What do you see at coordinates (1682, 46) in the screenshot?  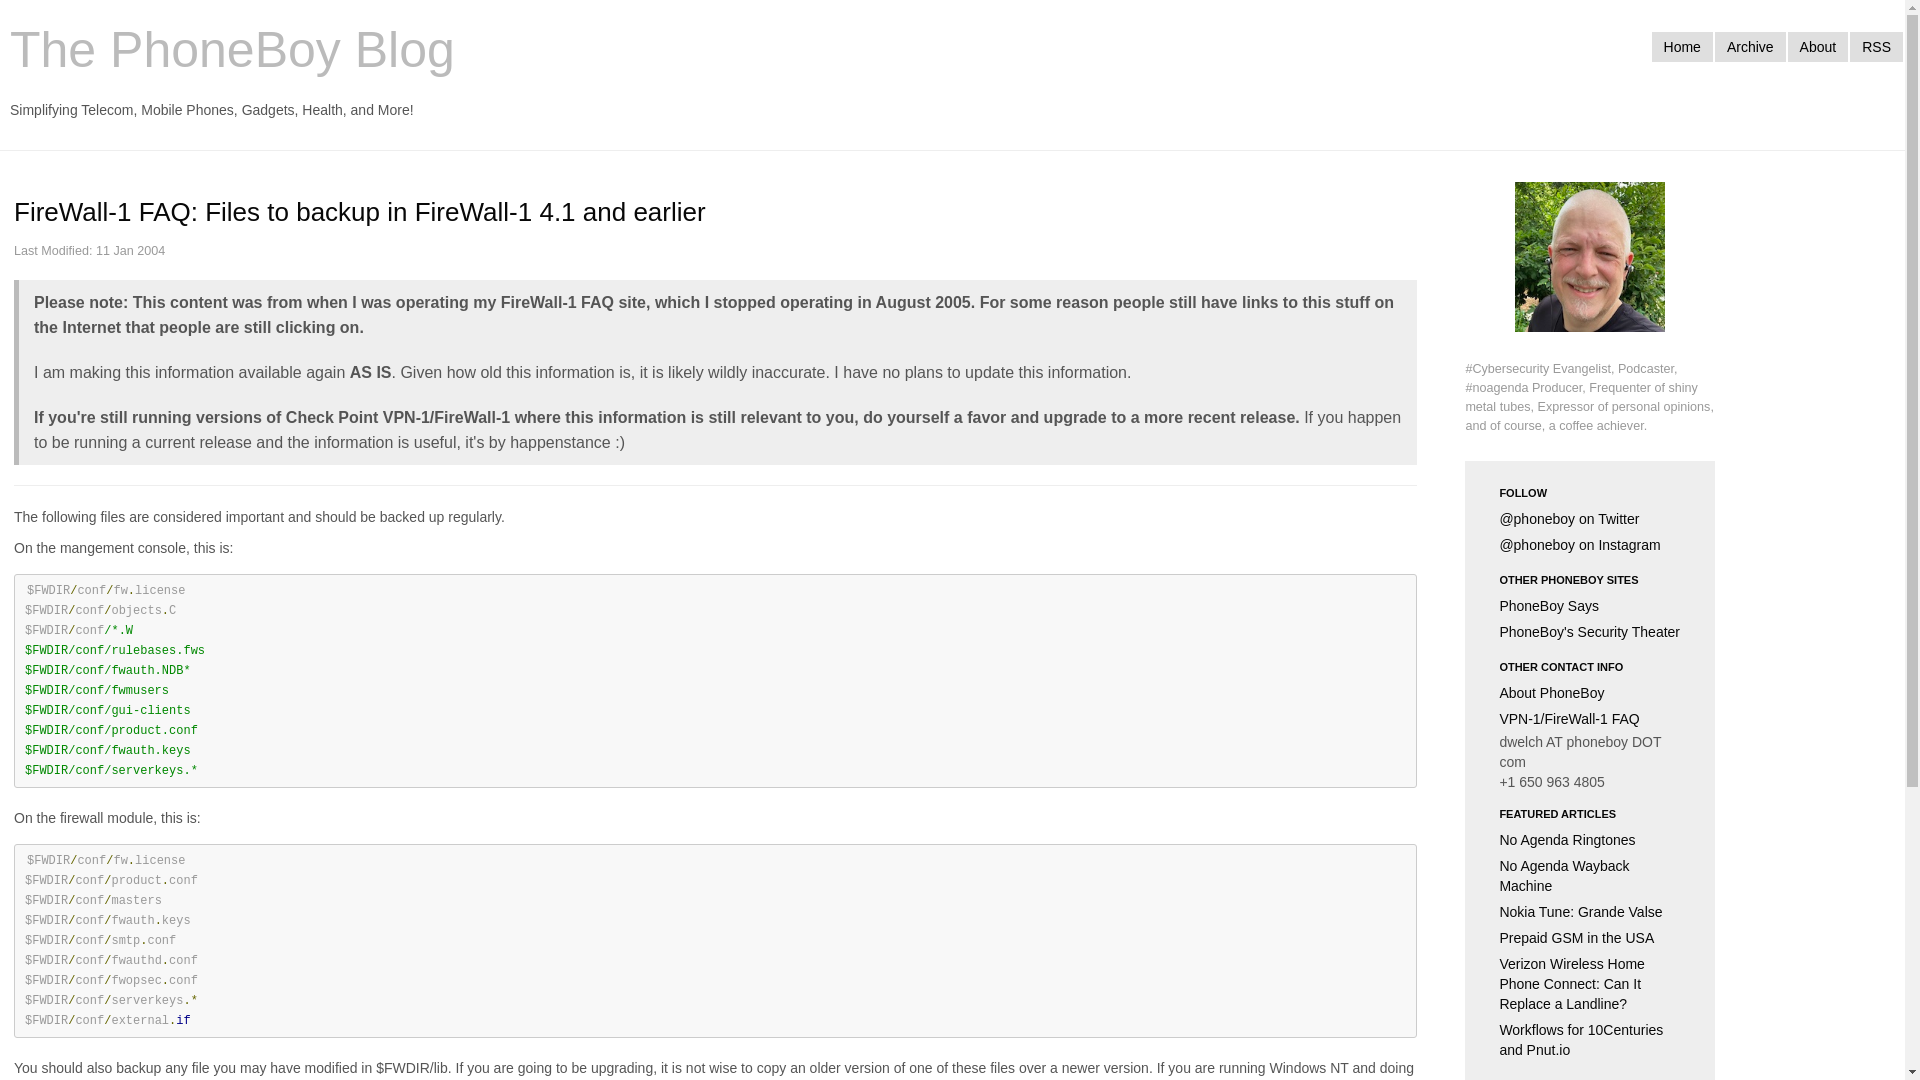 I see `Home` at bounding box center [1682, 46].